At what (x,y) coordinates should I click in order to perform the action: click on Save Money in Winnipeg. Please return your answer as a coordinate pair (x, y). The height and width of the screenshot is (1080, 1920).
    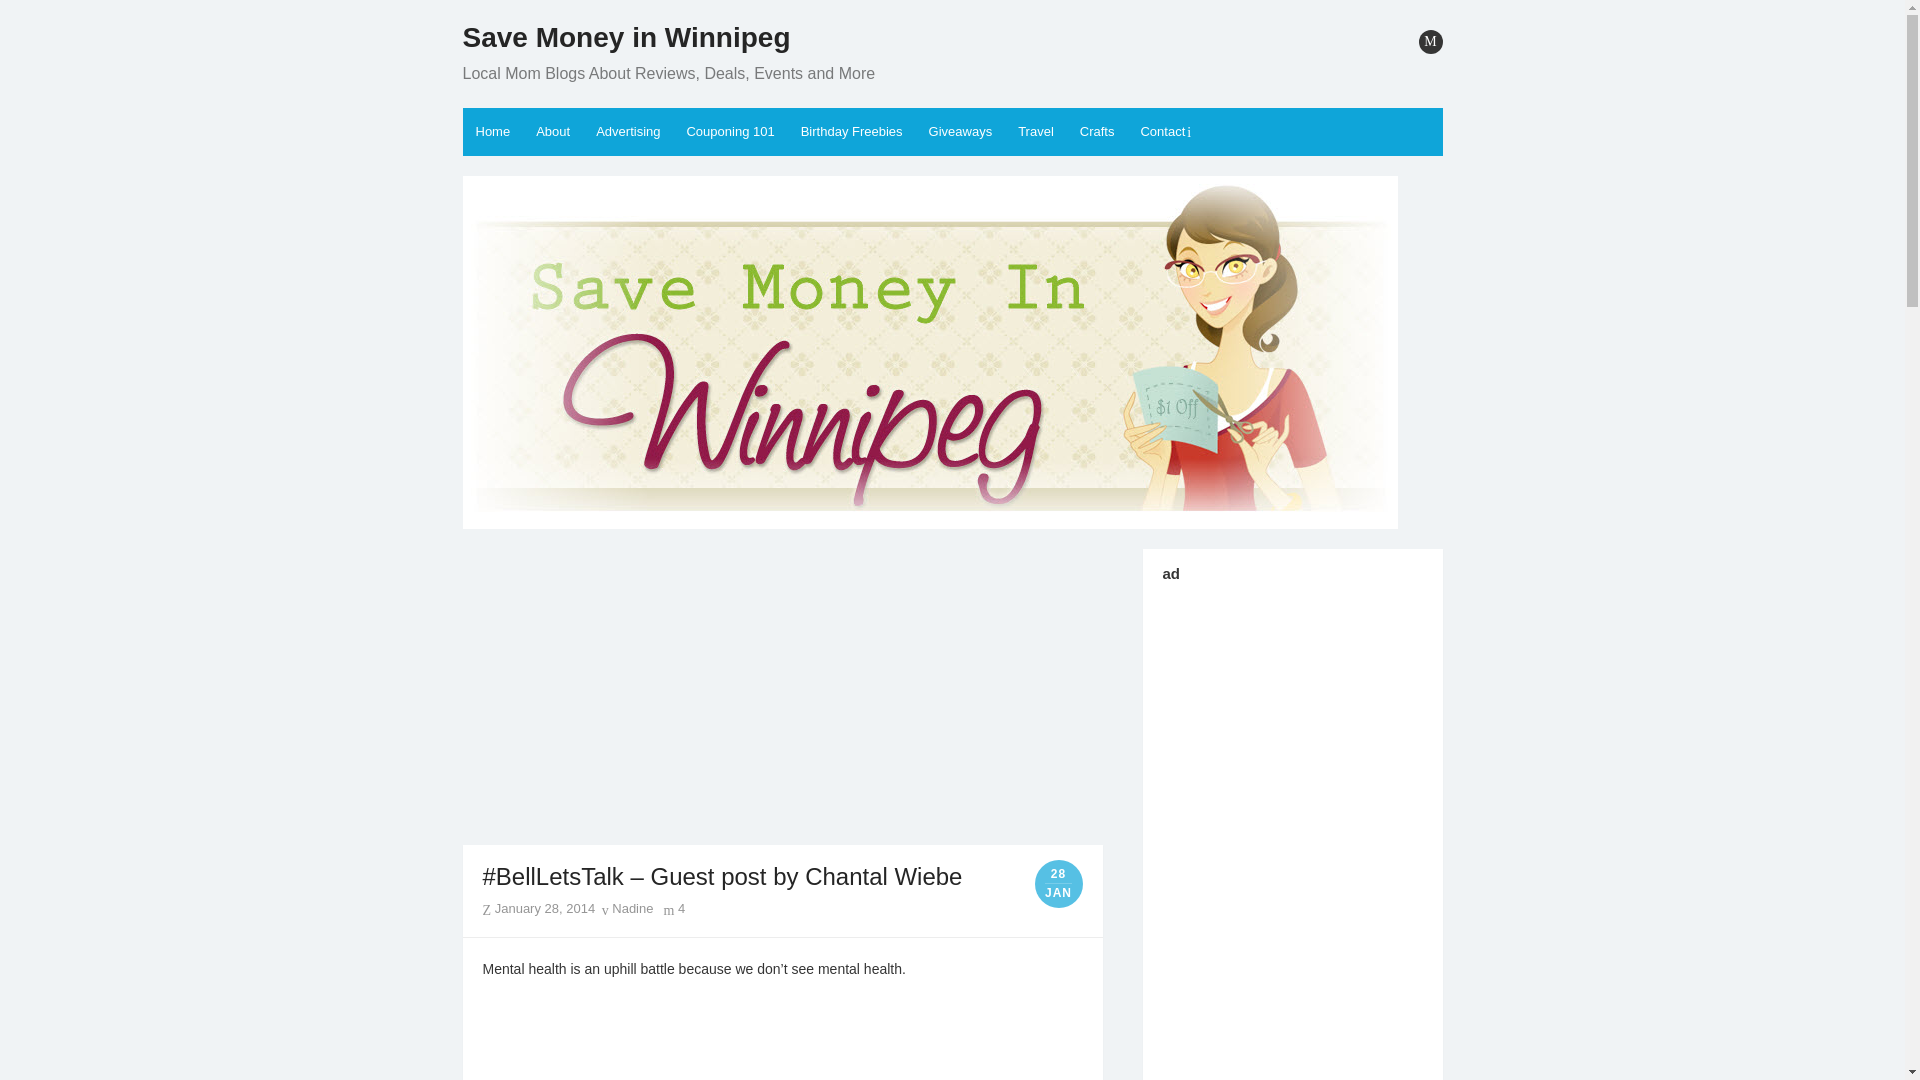
    Looking at the image, I should click on (626, 38).